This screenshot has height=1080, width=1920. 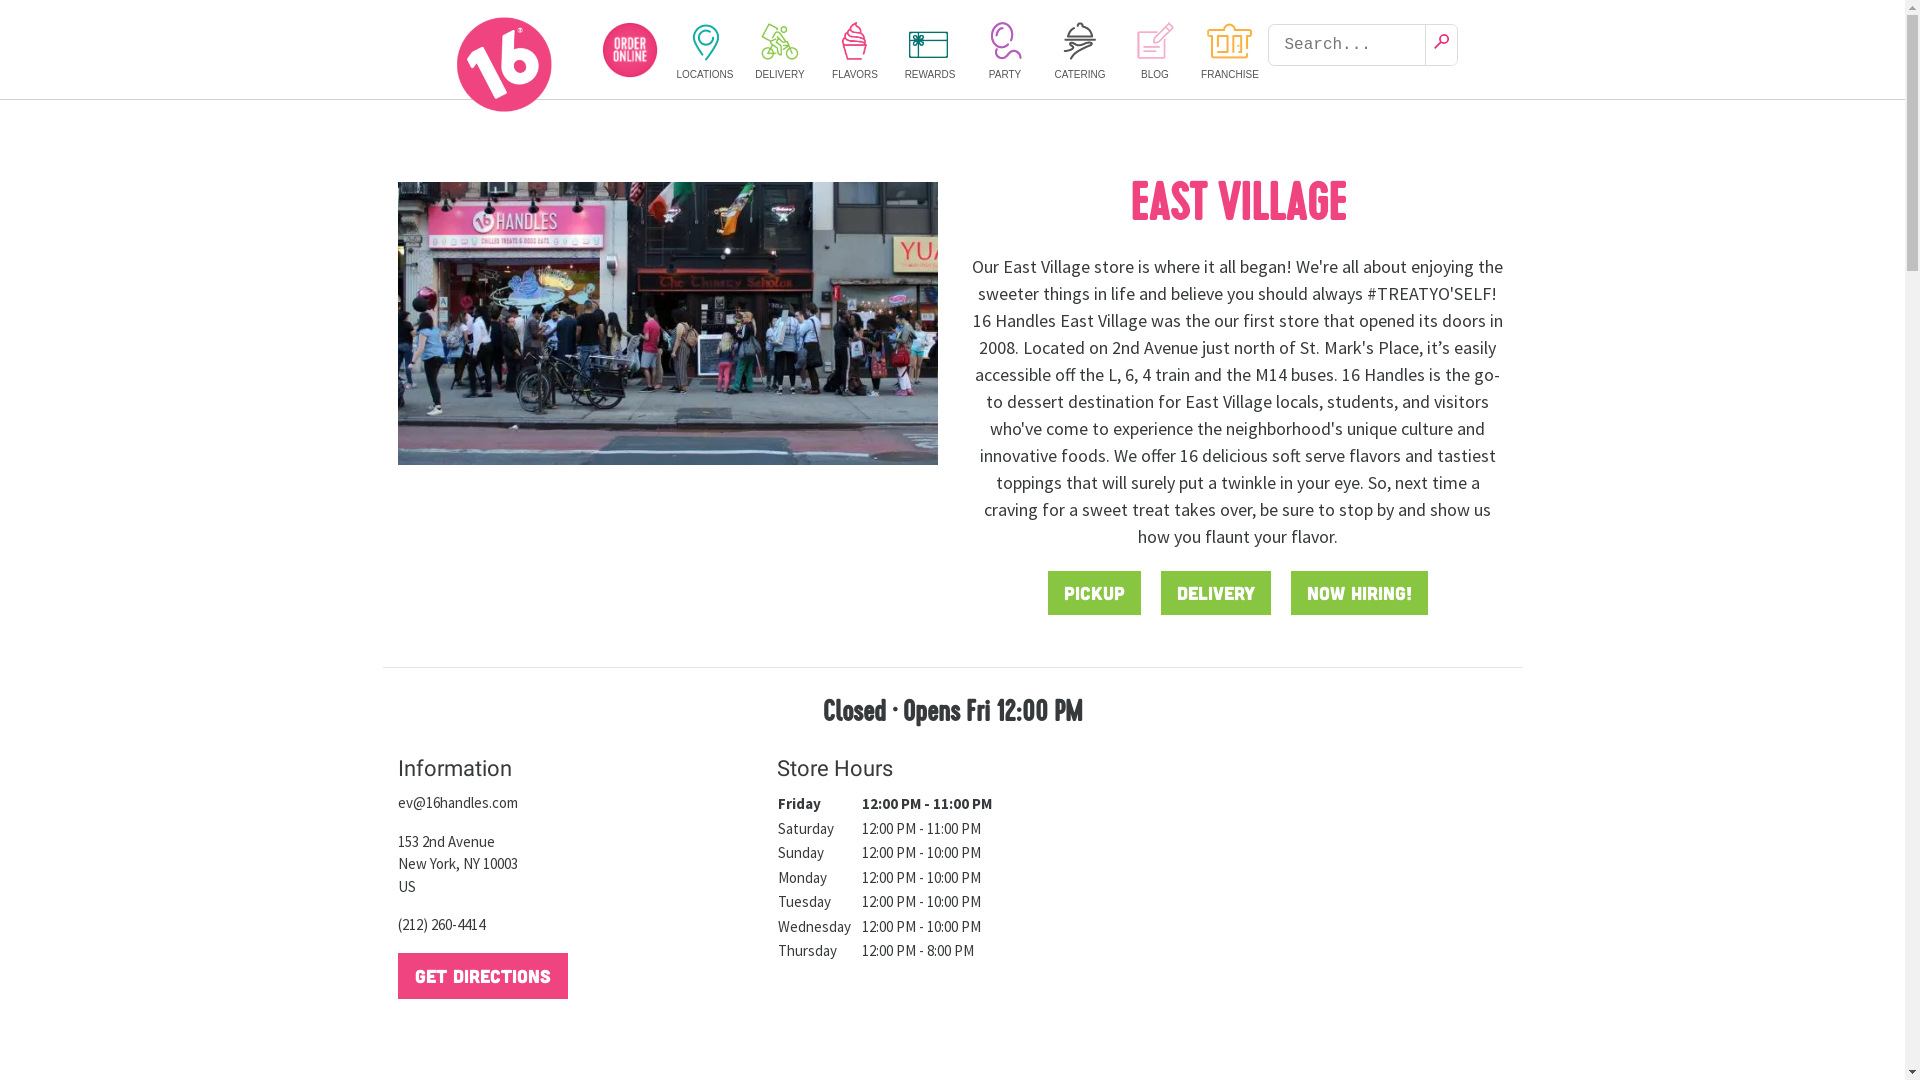 What do you see at coordinates (856, 50) in the screenshot?
I see `FLAVORS` at bounding box center [856, 50].